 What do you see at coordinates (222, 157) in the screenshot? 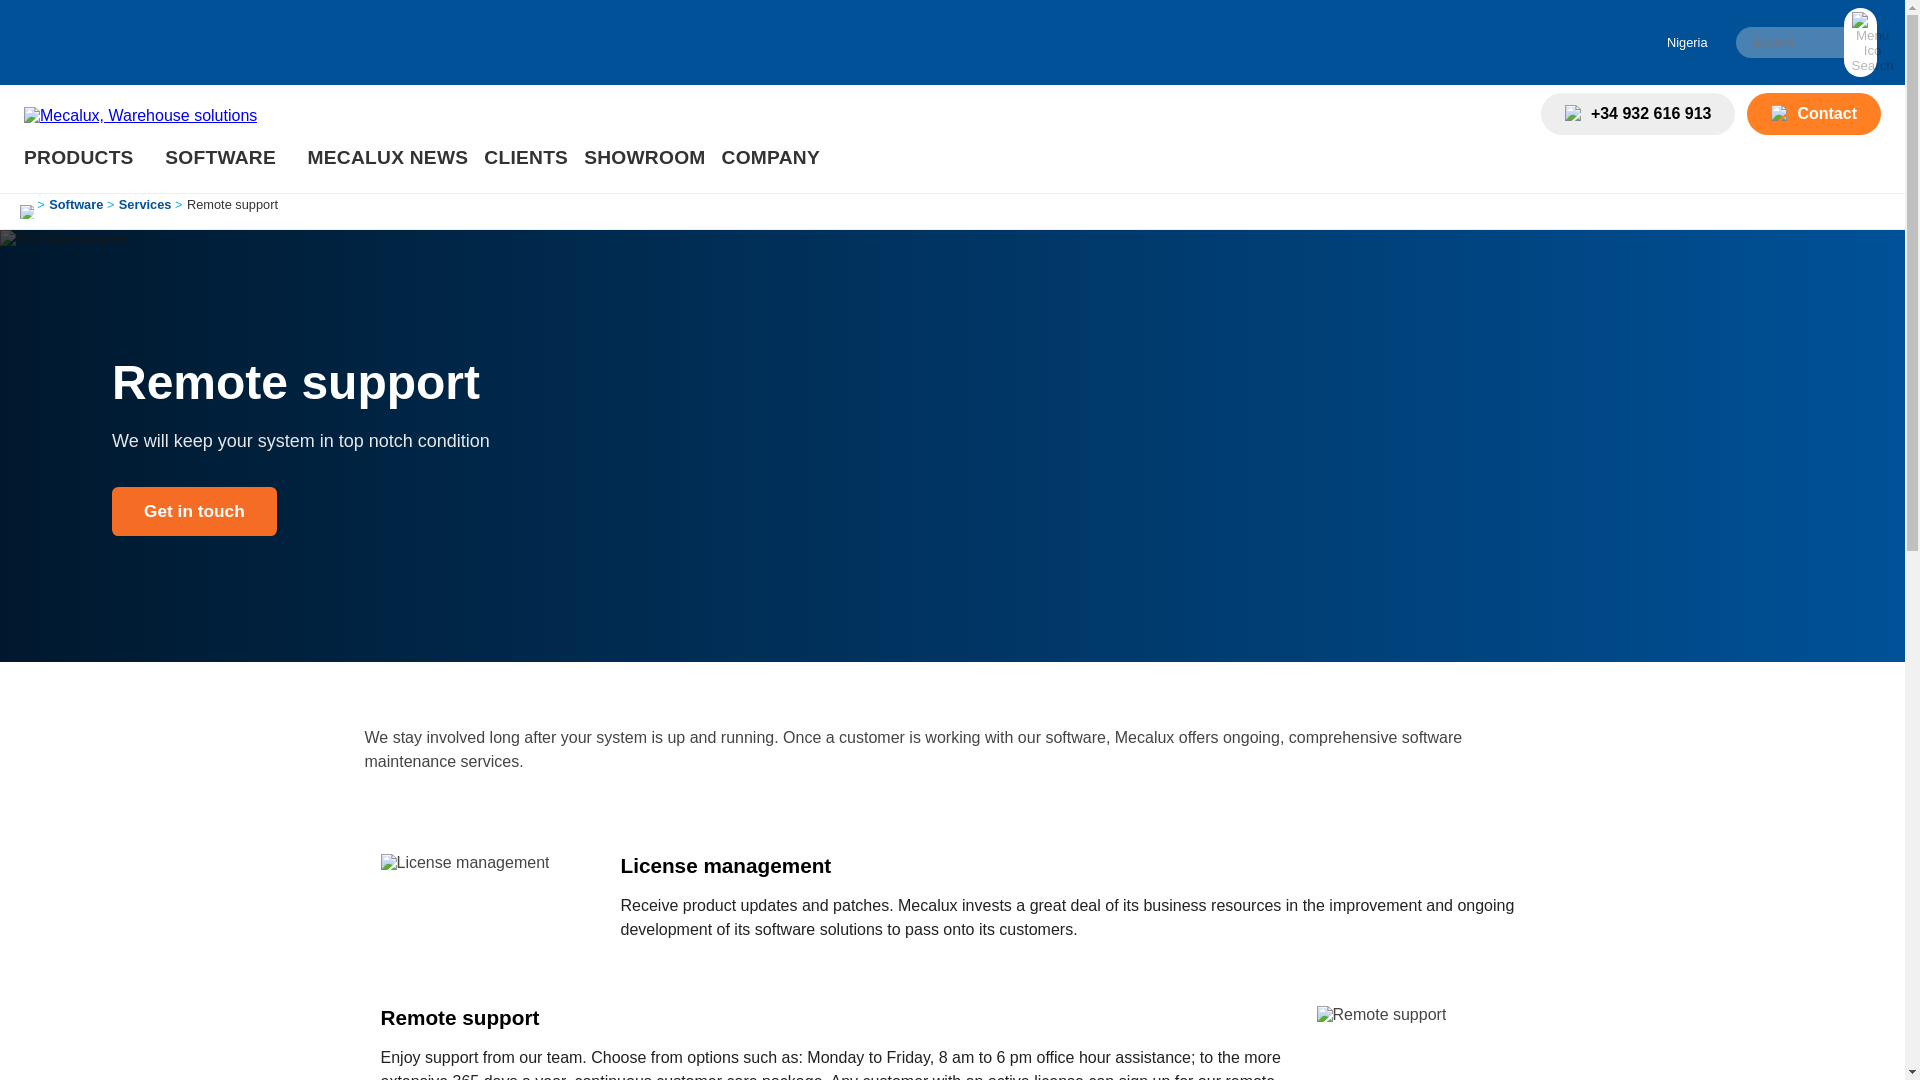
I see `SOFTWARE` at bounding box center [222, 157].